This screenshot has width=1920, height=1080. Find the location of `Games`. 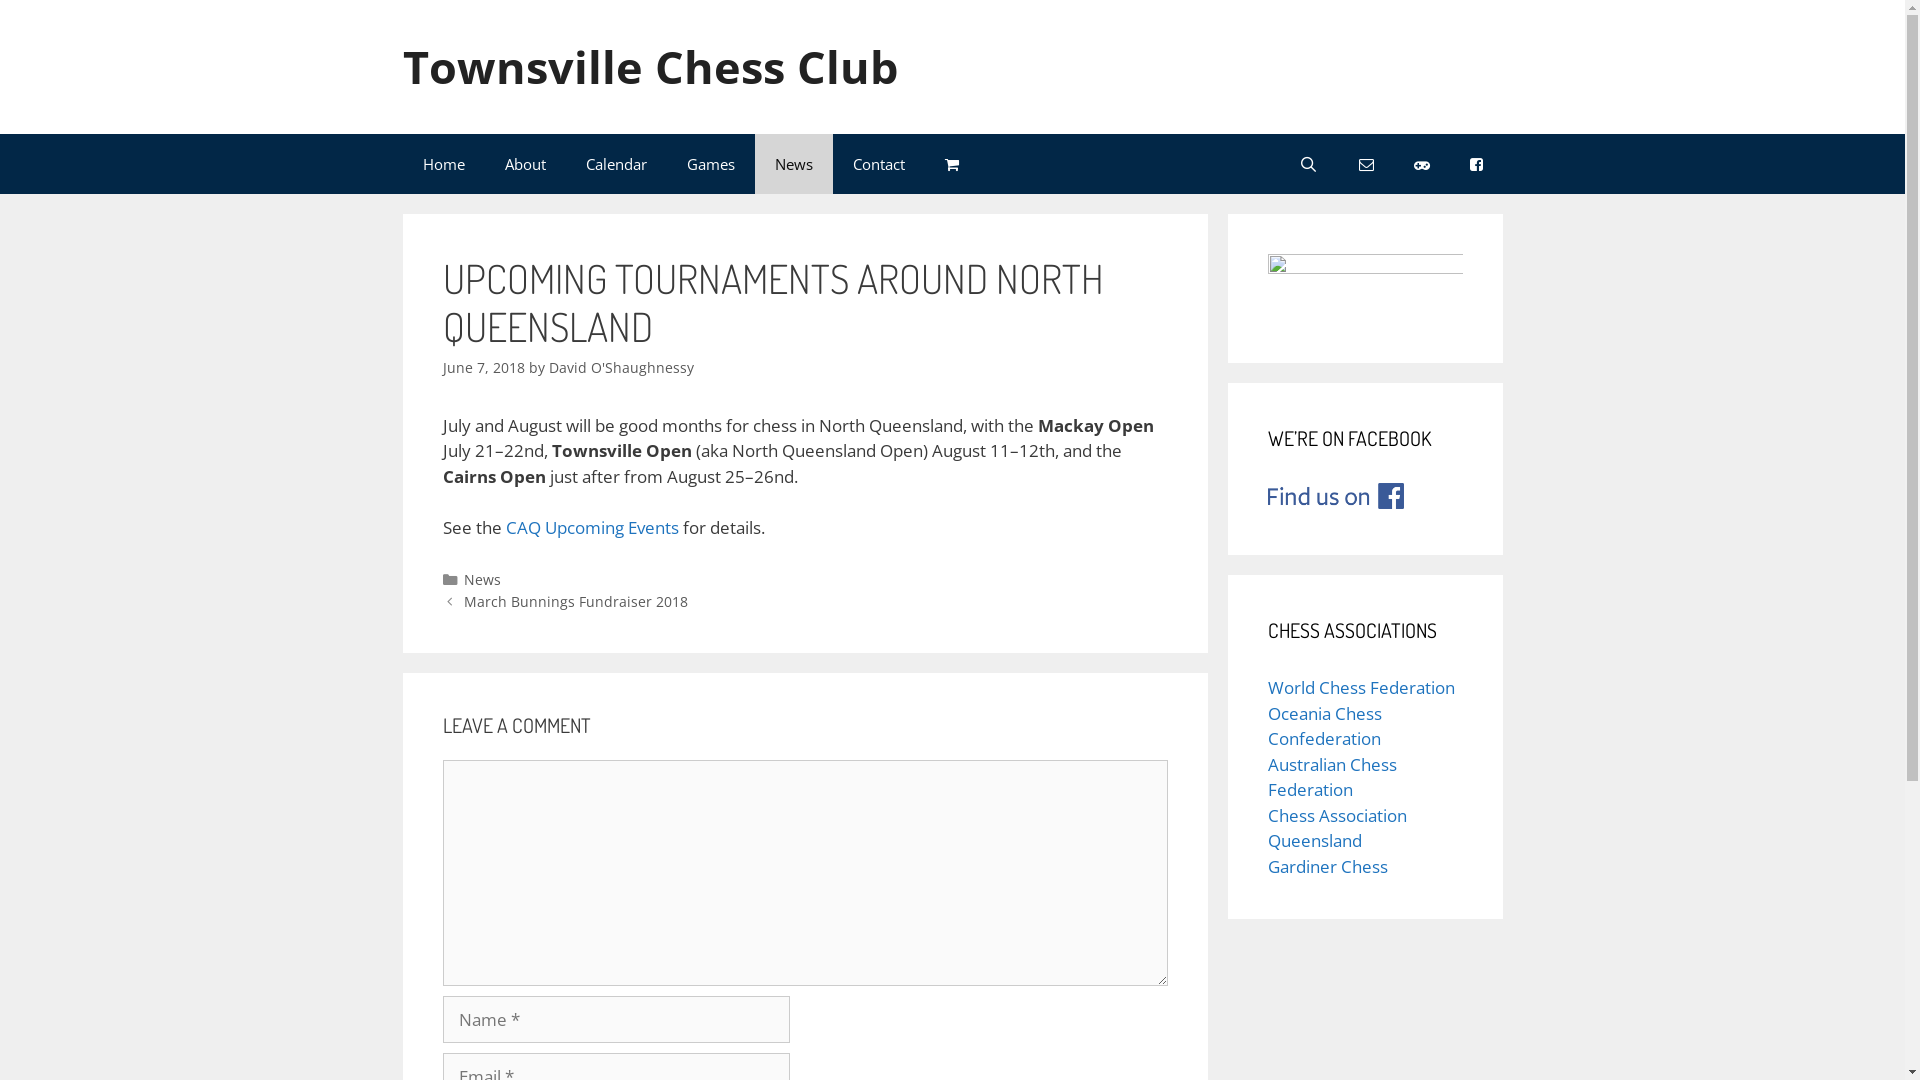

Games is located at coordinates (710, 164).